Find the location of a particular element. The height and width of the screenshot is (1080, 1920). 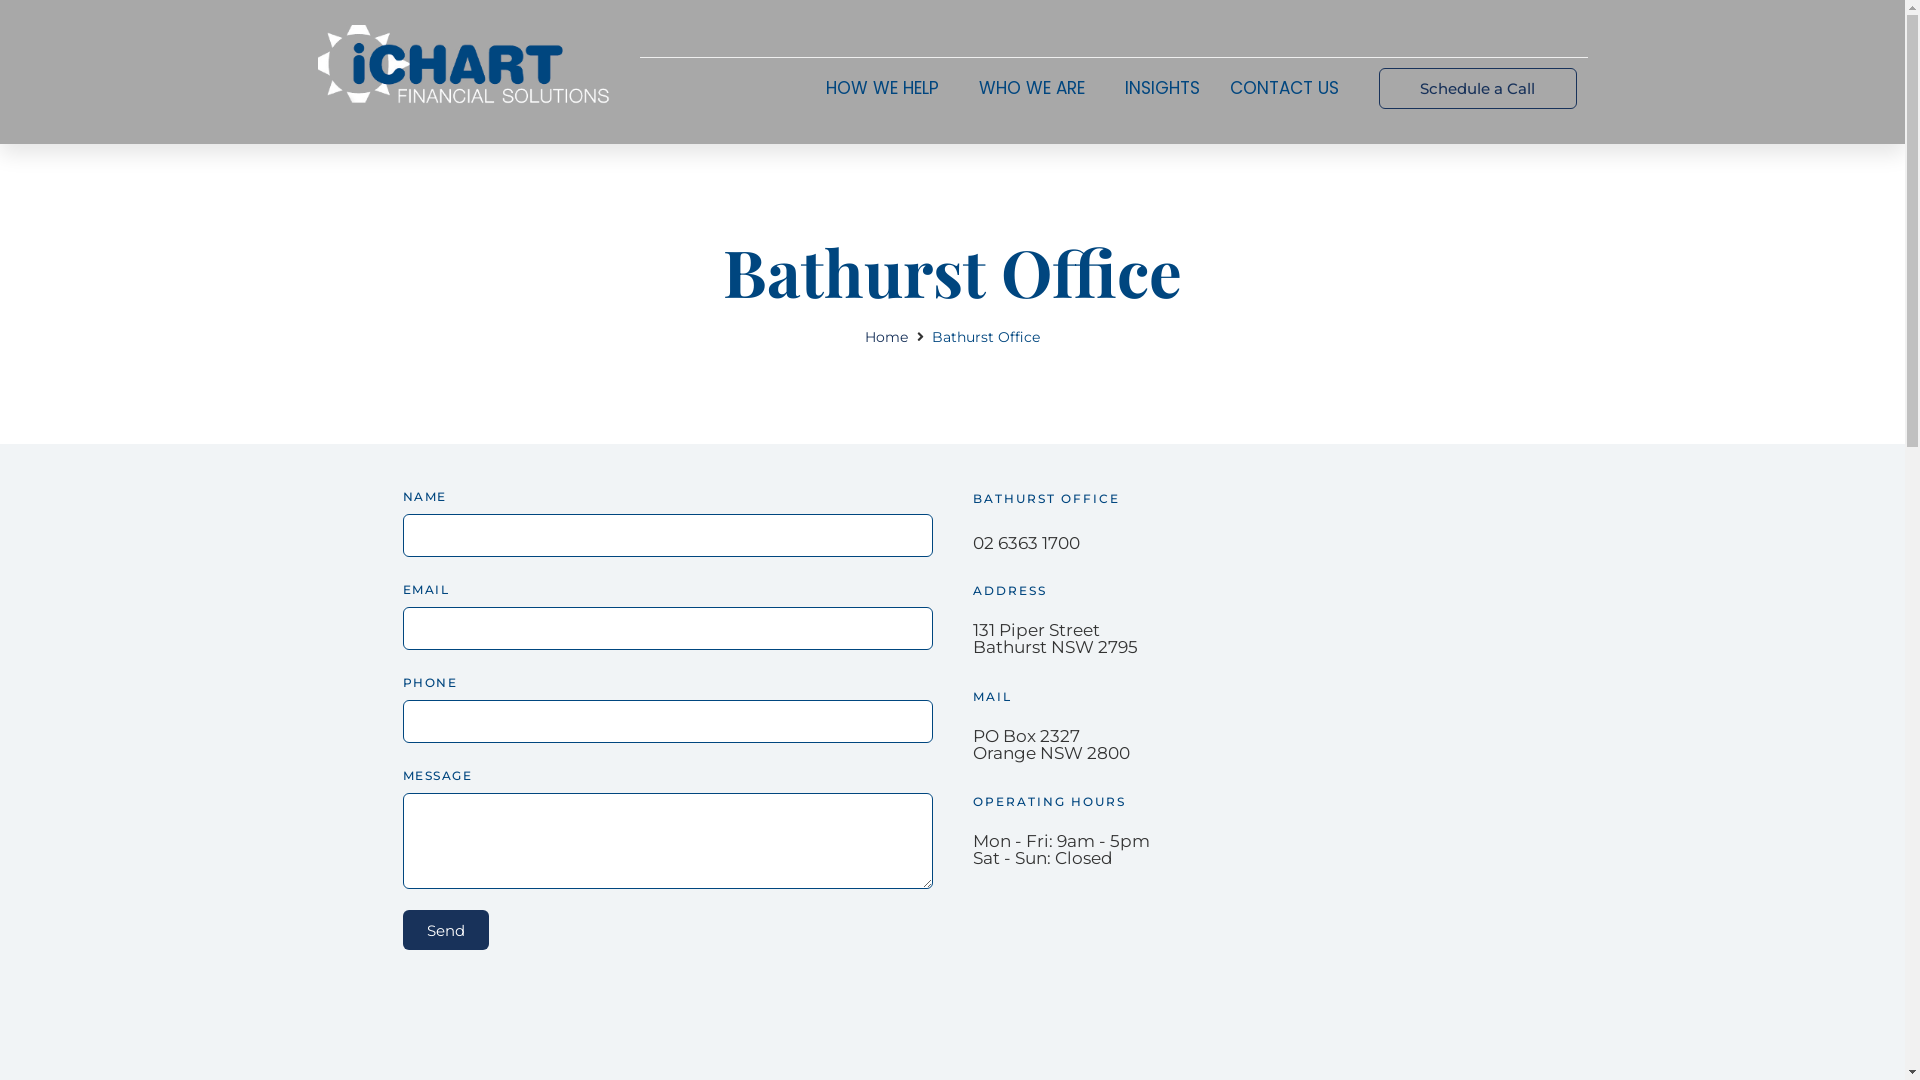

02 6363 1700 is located at coordinates (1026, 543).